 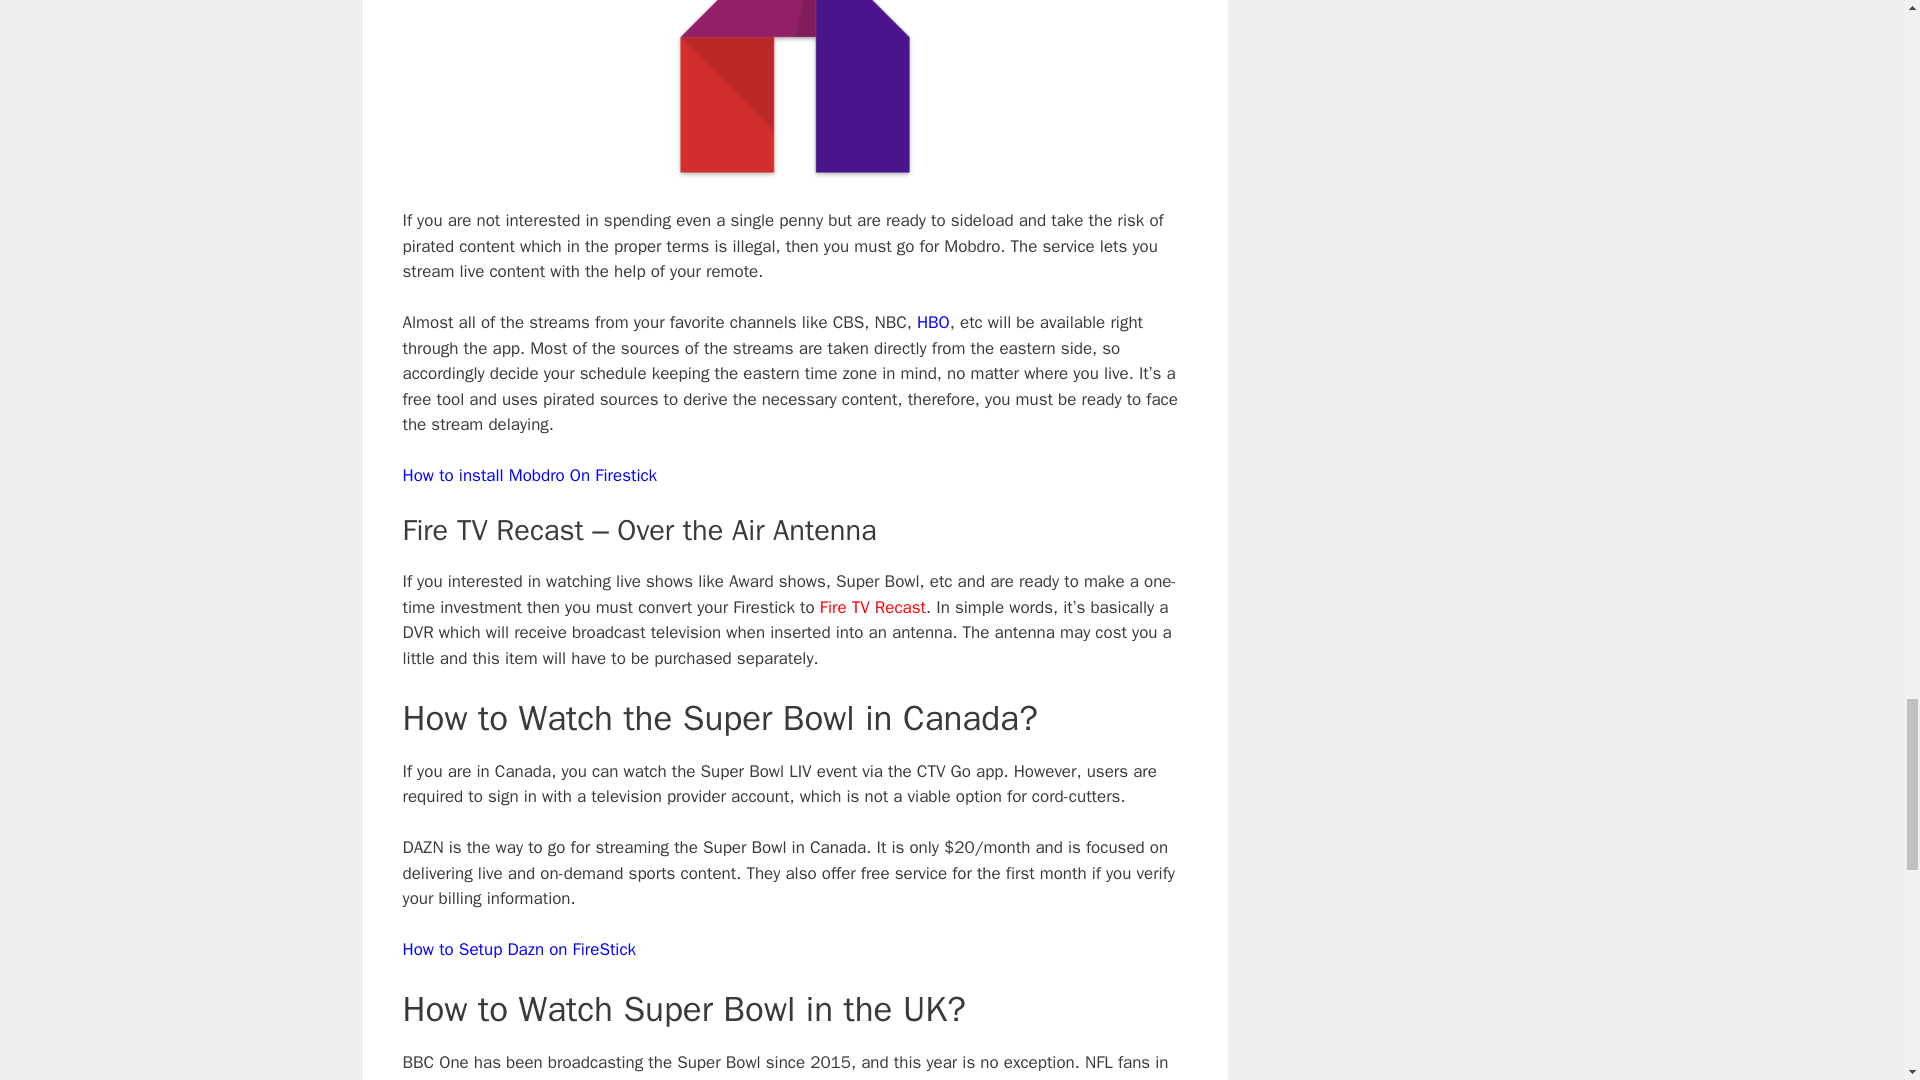 What do you see at coordinates (934, 322) in the screenshot?
I see `HBO` at bounding box center [934, 322].